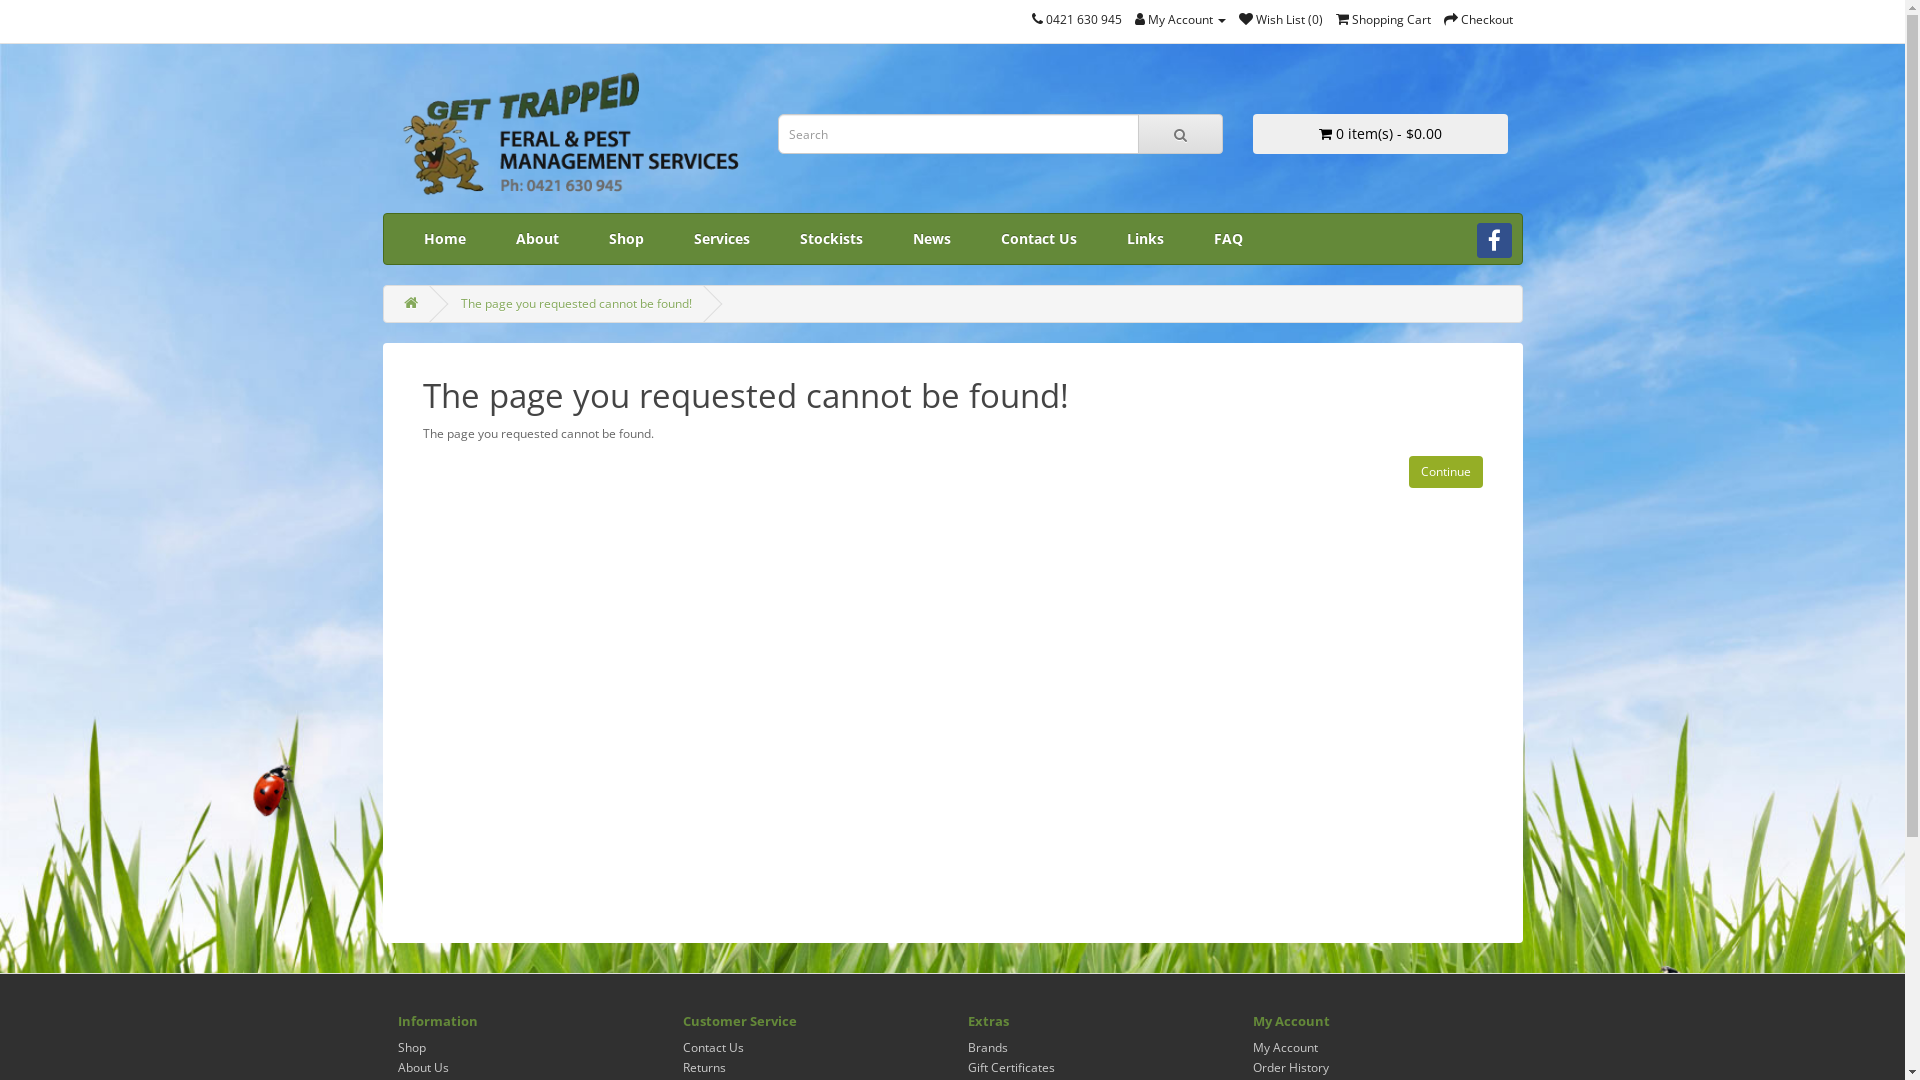  What do you see at coordinates (412, 1048) in the screenshot?
I see `Shop` at bounding box center [412, 1048].